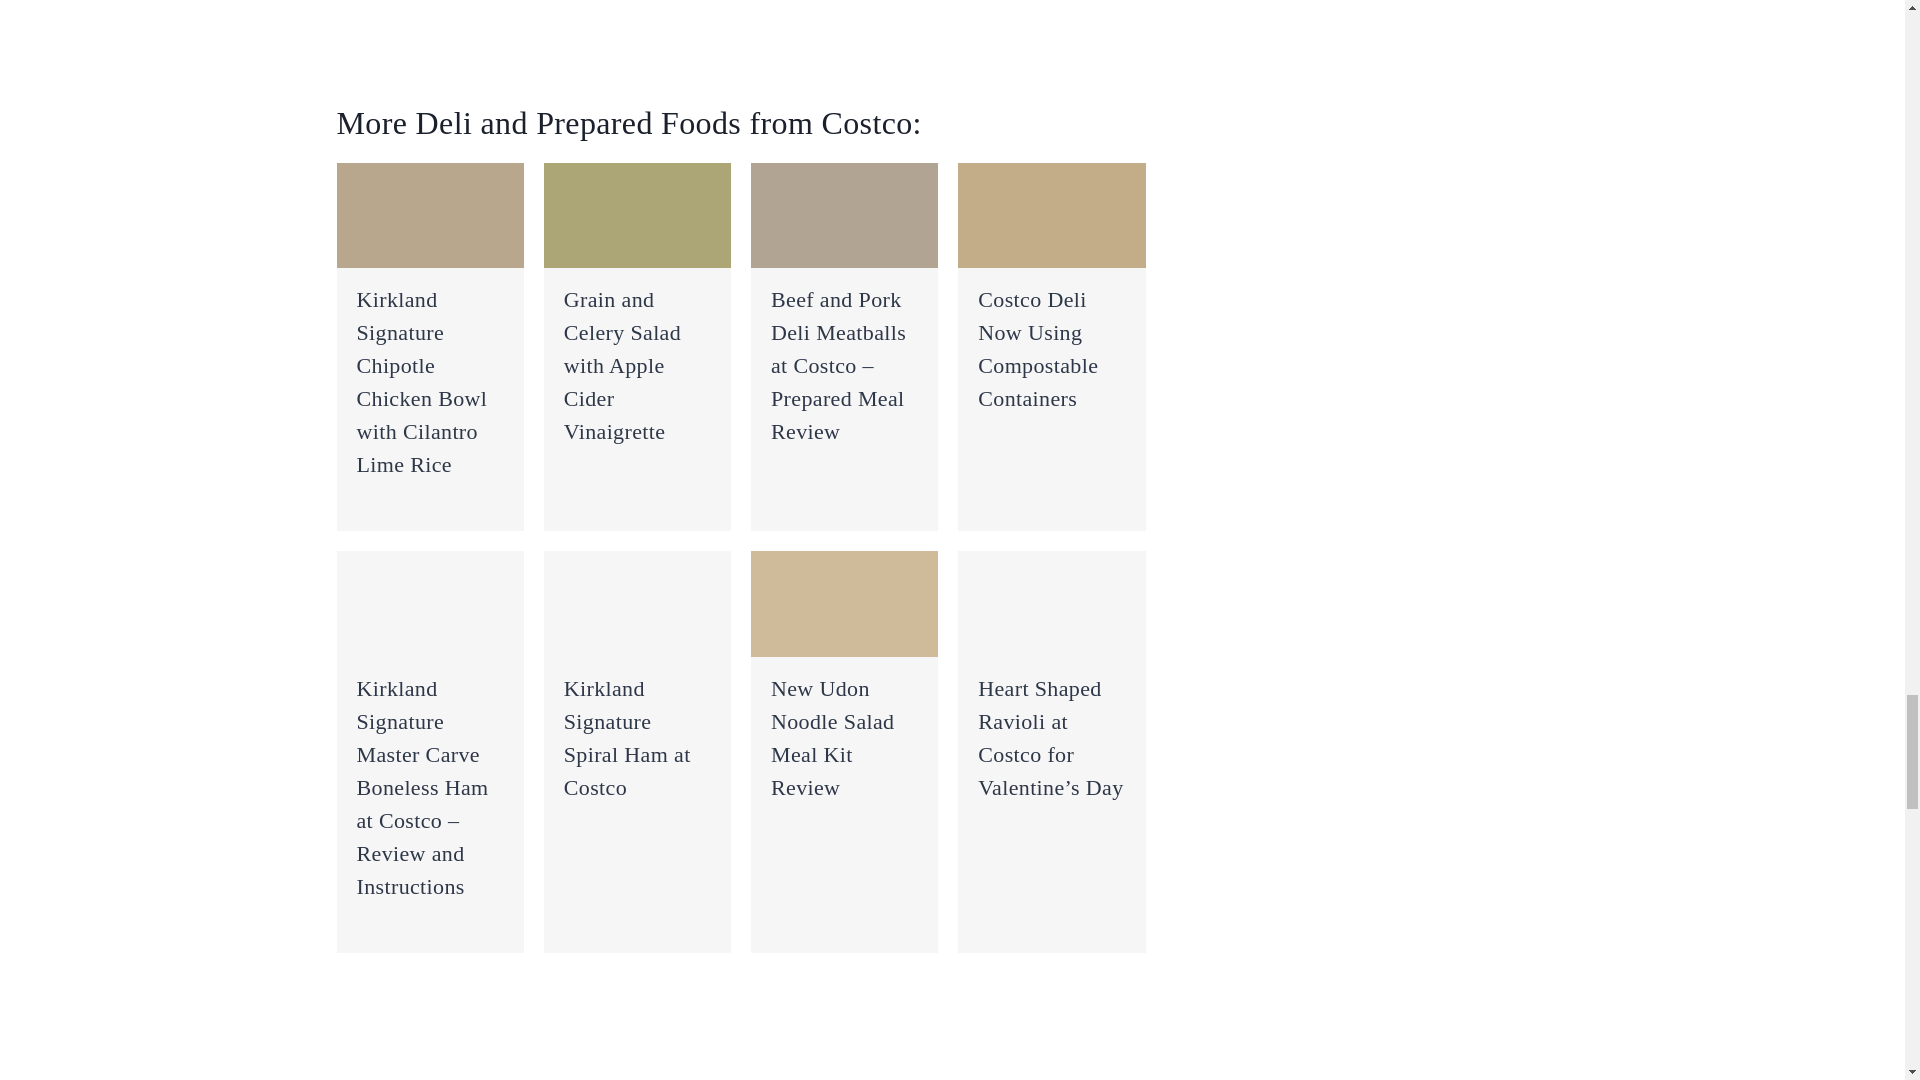 The image size is (1920, 1080). Describe the element at coordinates (844, 215) in the screenshot. I see `Main St Bistro Baked Scalloped Potatoes at Costco 5` at that location.